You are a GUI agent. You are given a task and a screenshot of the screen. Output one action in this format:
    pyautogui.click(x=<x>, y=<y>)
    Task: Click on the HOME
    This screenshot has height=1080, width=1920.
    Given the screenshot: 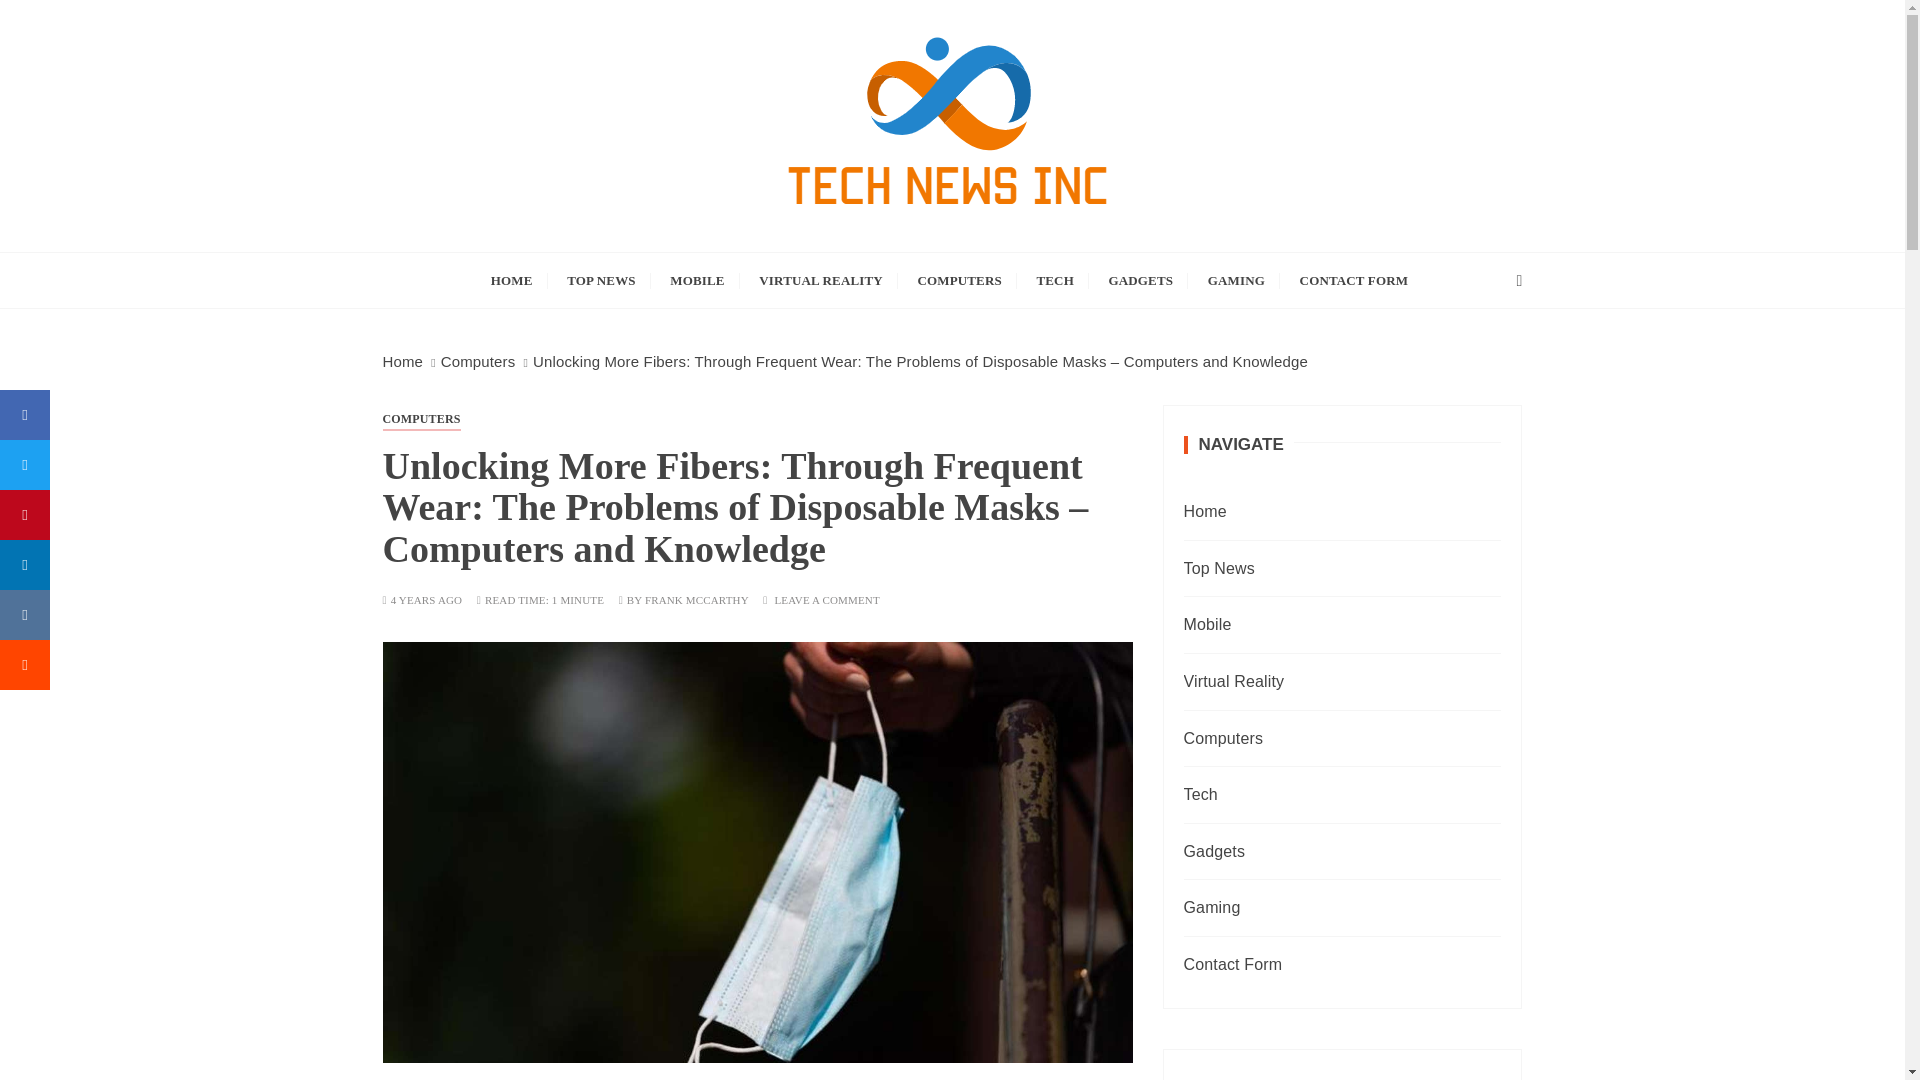 What is the action you would take?
    pyautogui.click(x=512, y=280)
    